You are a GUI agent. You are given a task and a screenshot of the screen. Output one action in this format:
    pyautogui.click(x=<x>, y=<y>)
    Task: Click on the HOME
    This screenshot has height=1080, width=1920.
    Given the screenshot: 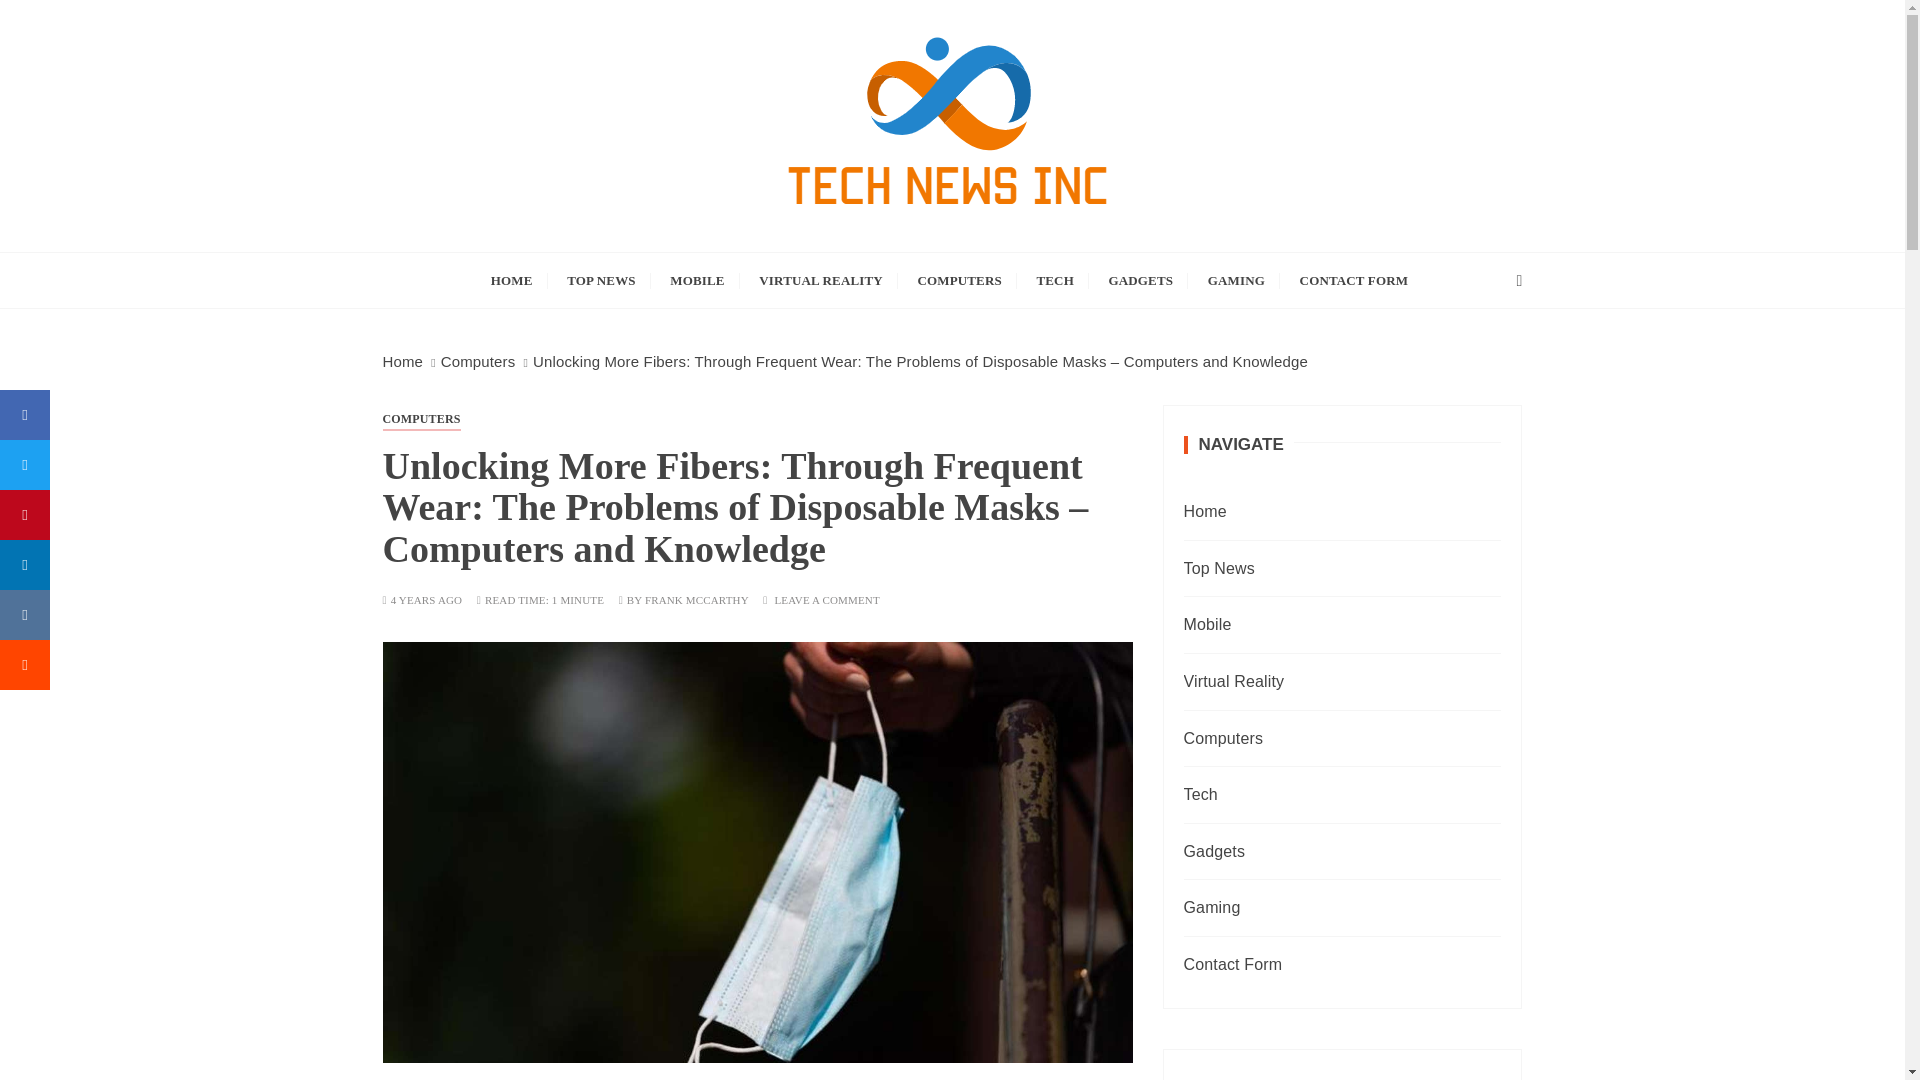 What is the action you would take?
    pyautogui.click(x=512, y=280)
    